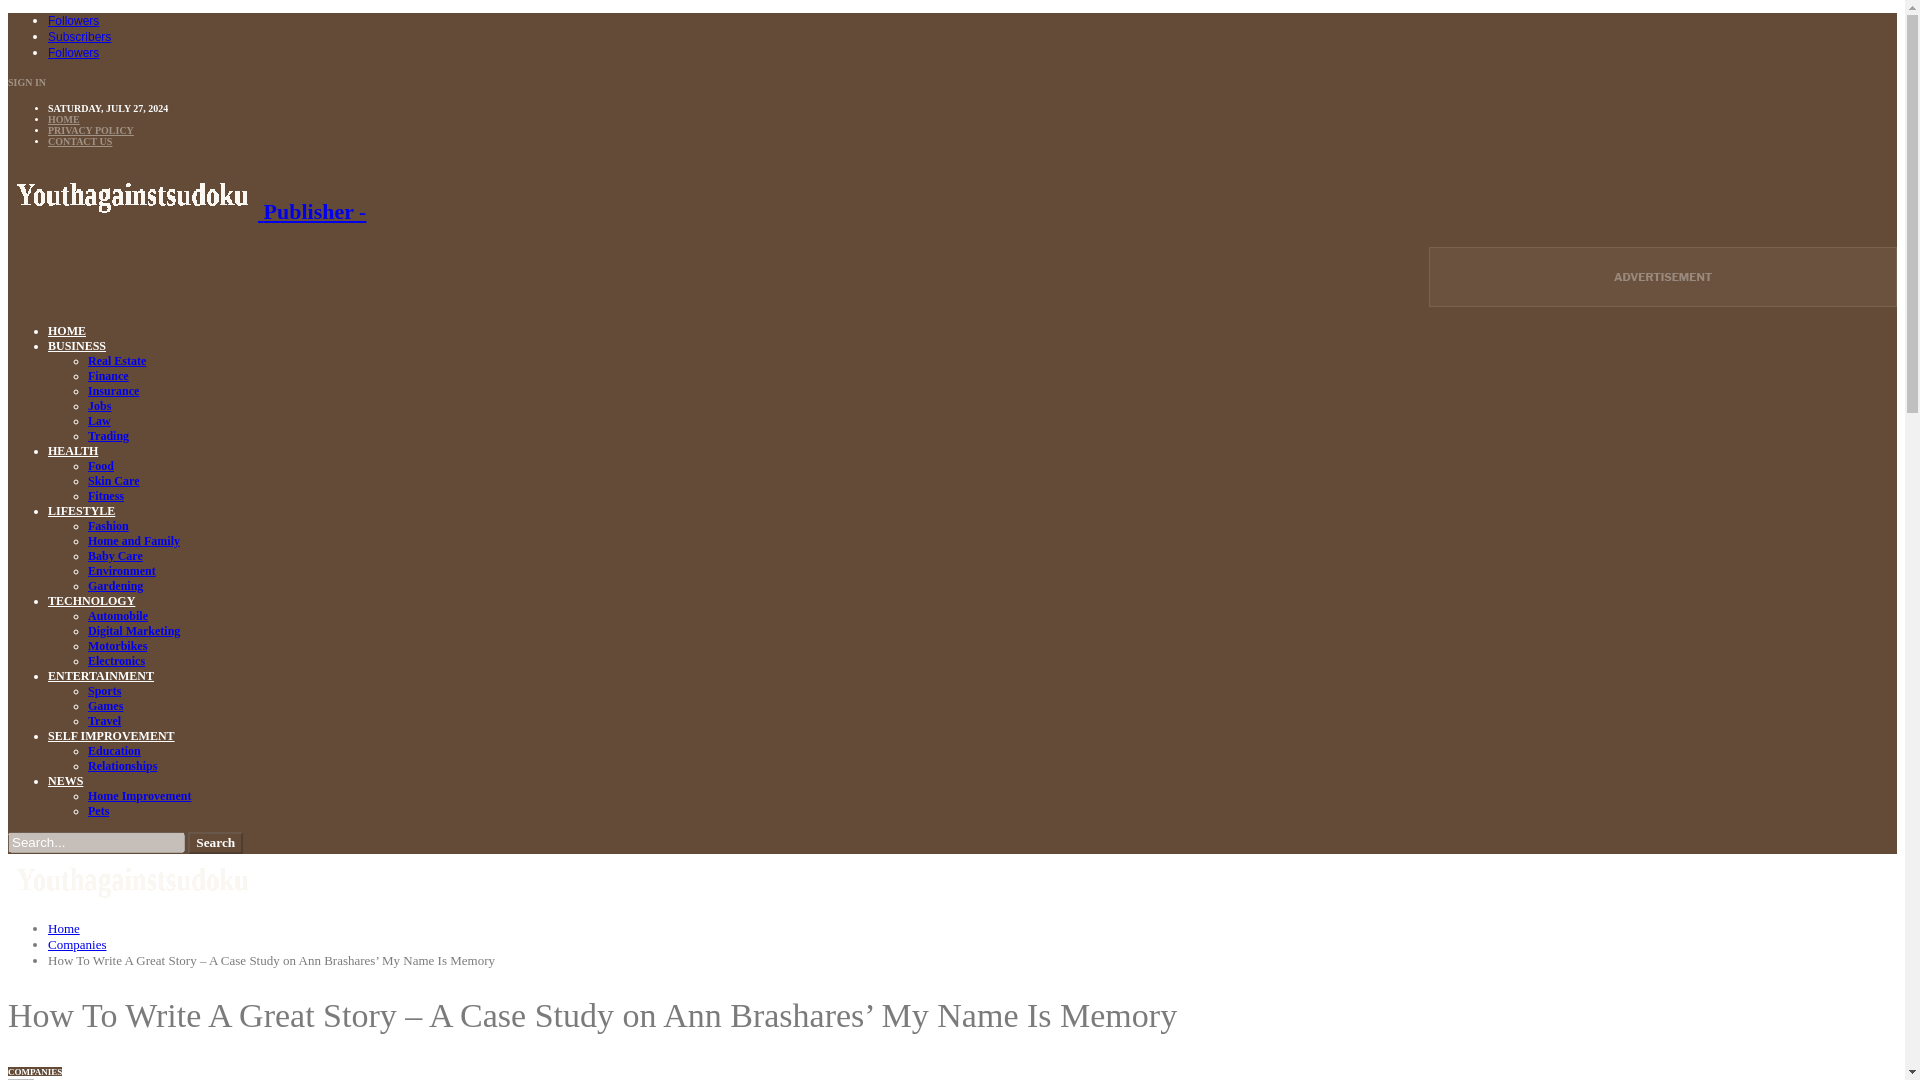 The height and width of the screenshot is (1080, 1920). What do you see at coordinates (108, 435) in the screenshot?
I see `Trading` at bounding box center [108, 435].